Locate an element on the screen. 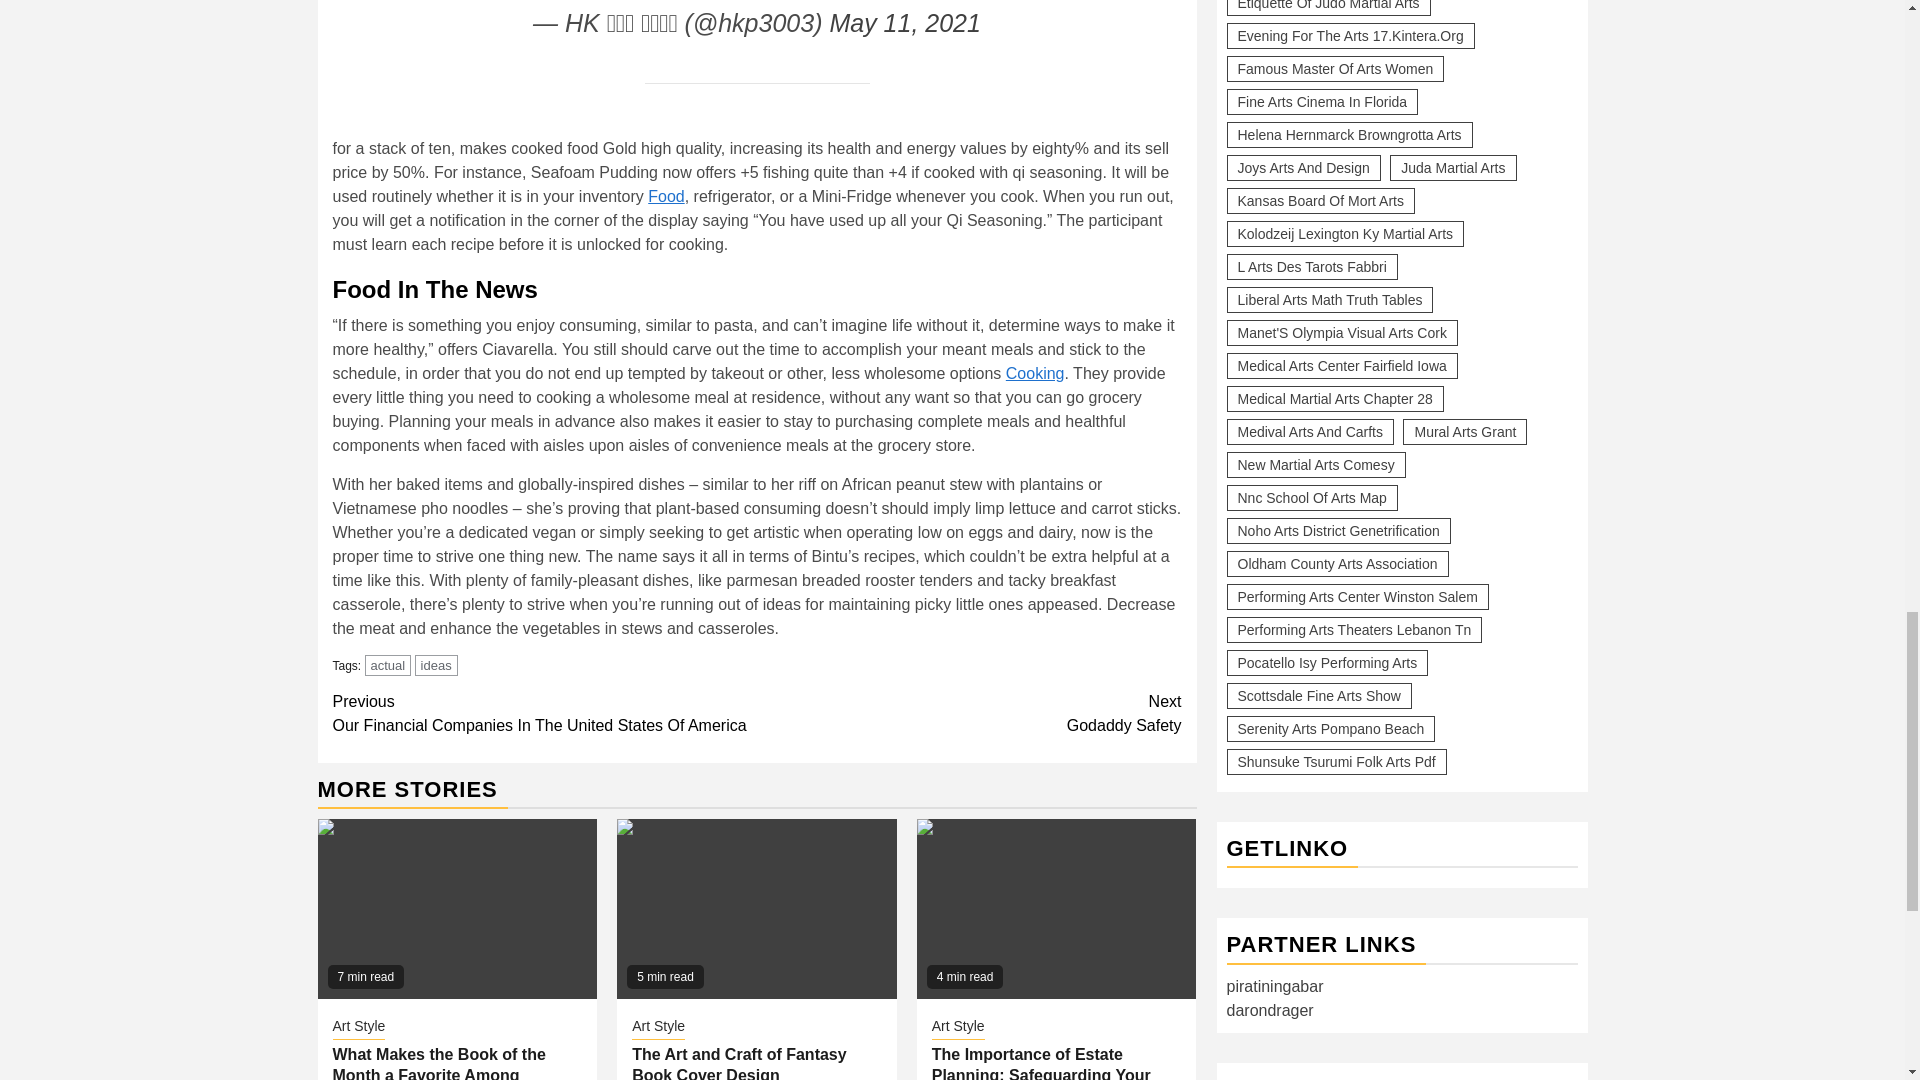 Image resolution: width=1920 pixels, height=1080 pixels. May 11, 2021 is located at coordinates (905, 22).